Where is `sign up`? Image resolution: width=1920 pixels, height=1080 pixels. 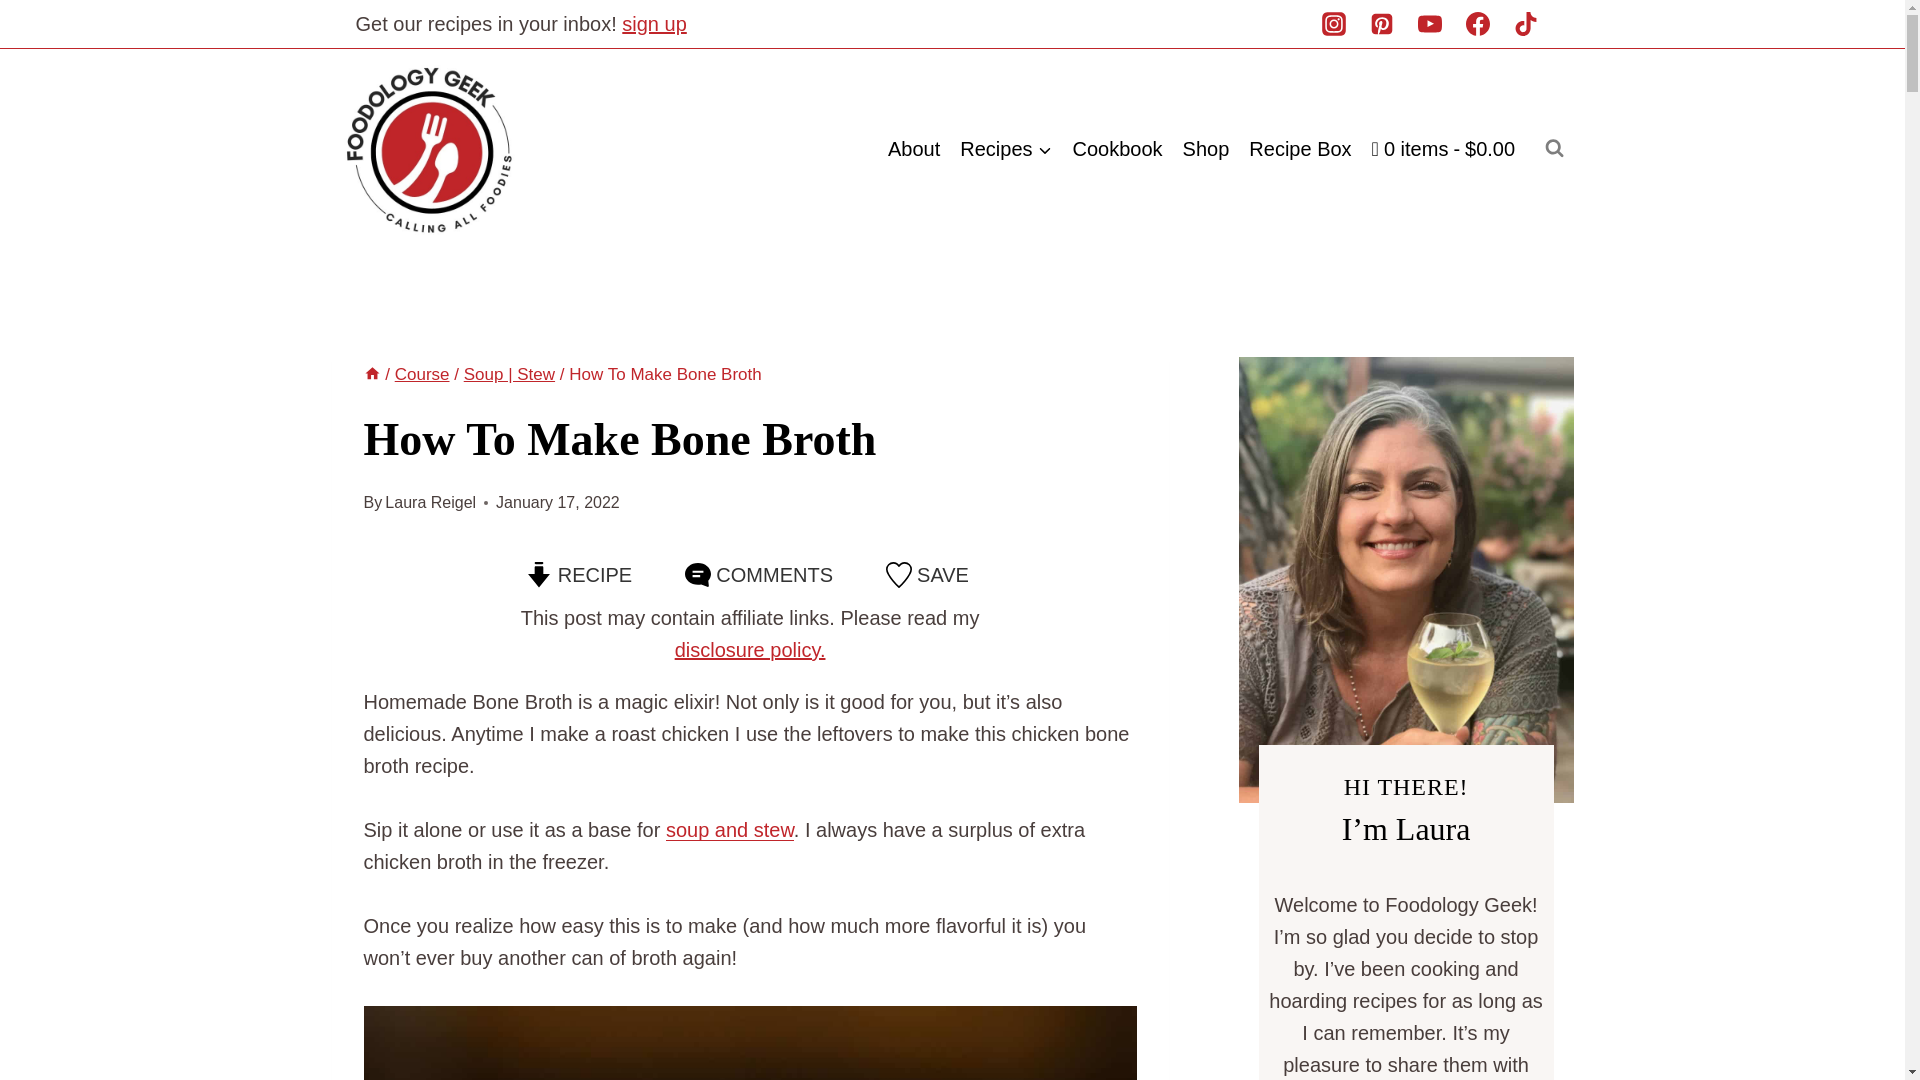 sign up is located at coordinates (654, 23).